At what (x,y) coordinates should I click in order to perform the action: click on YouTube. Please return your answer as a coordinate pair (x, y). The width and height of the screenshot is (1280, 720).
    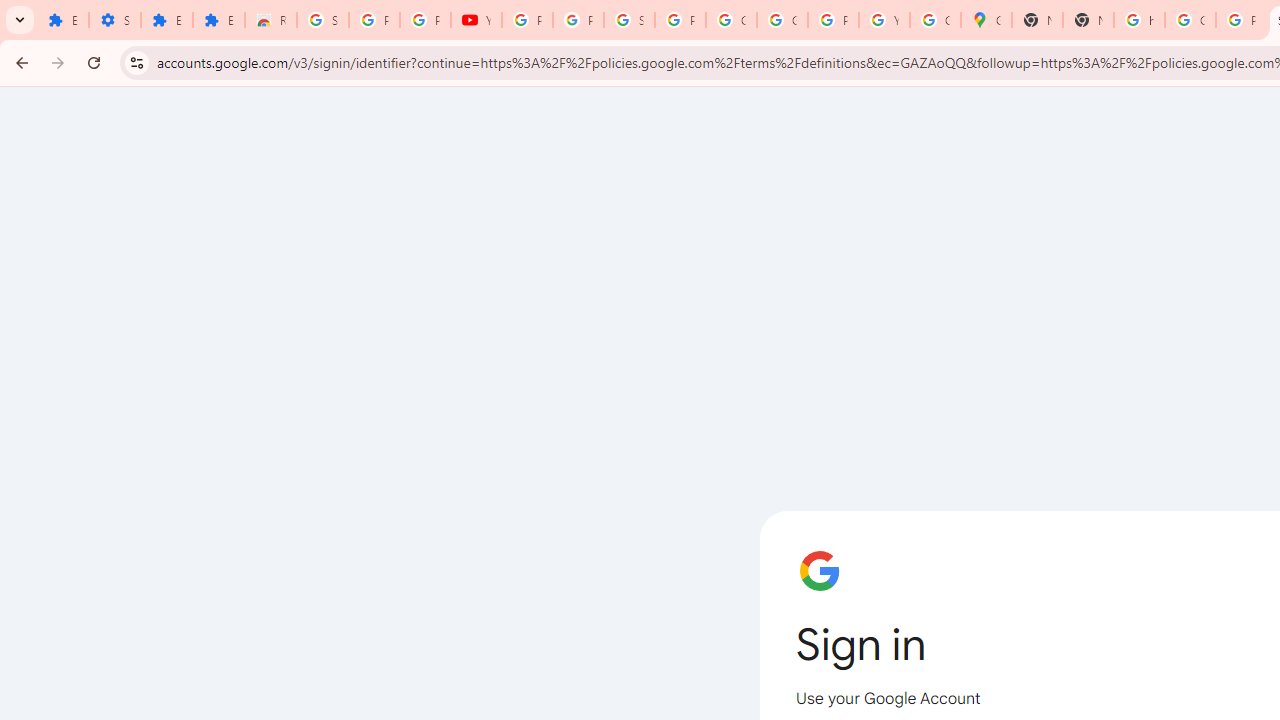
    Looking at the image, I should click on (476, 20).